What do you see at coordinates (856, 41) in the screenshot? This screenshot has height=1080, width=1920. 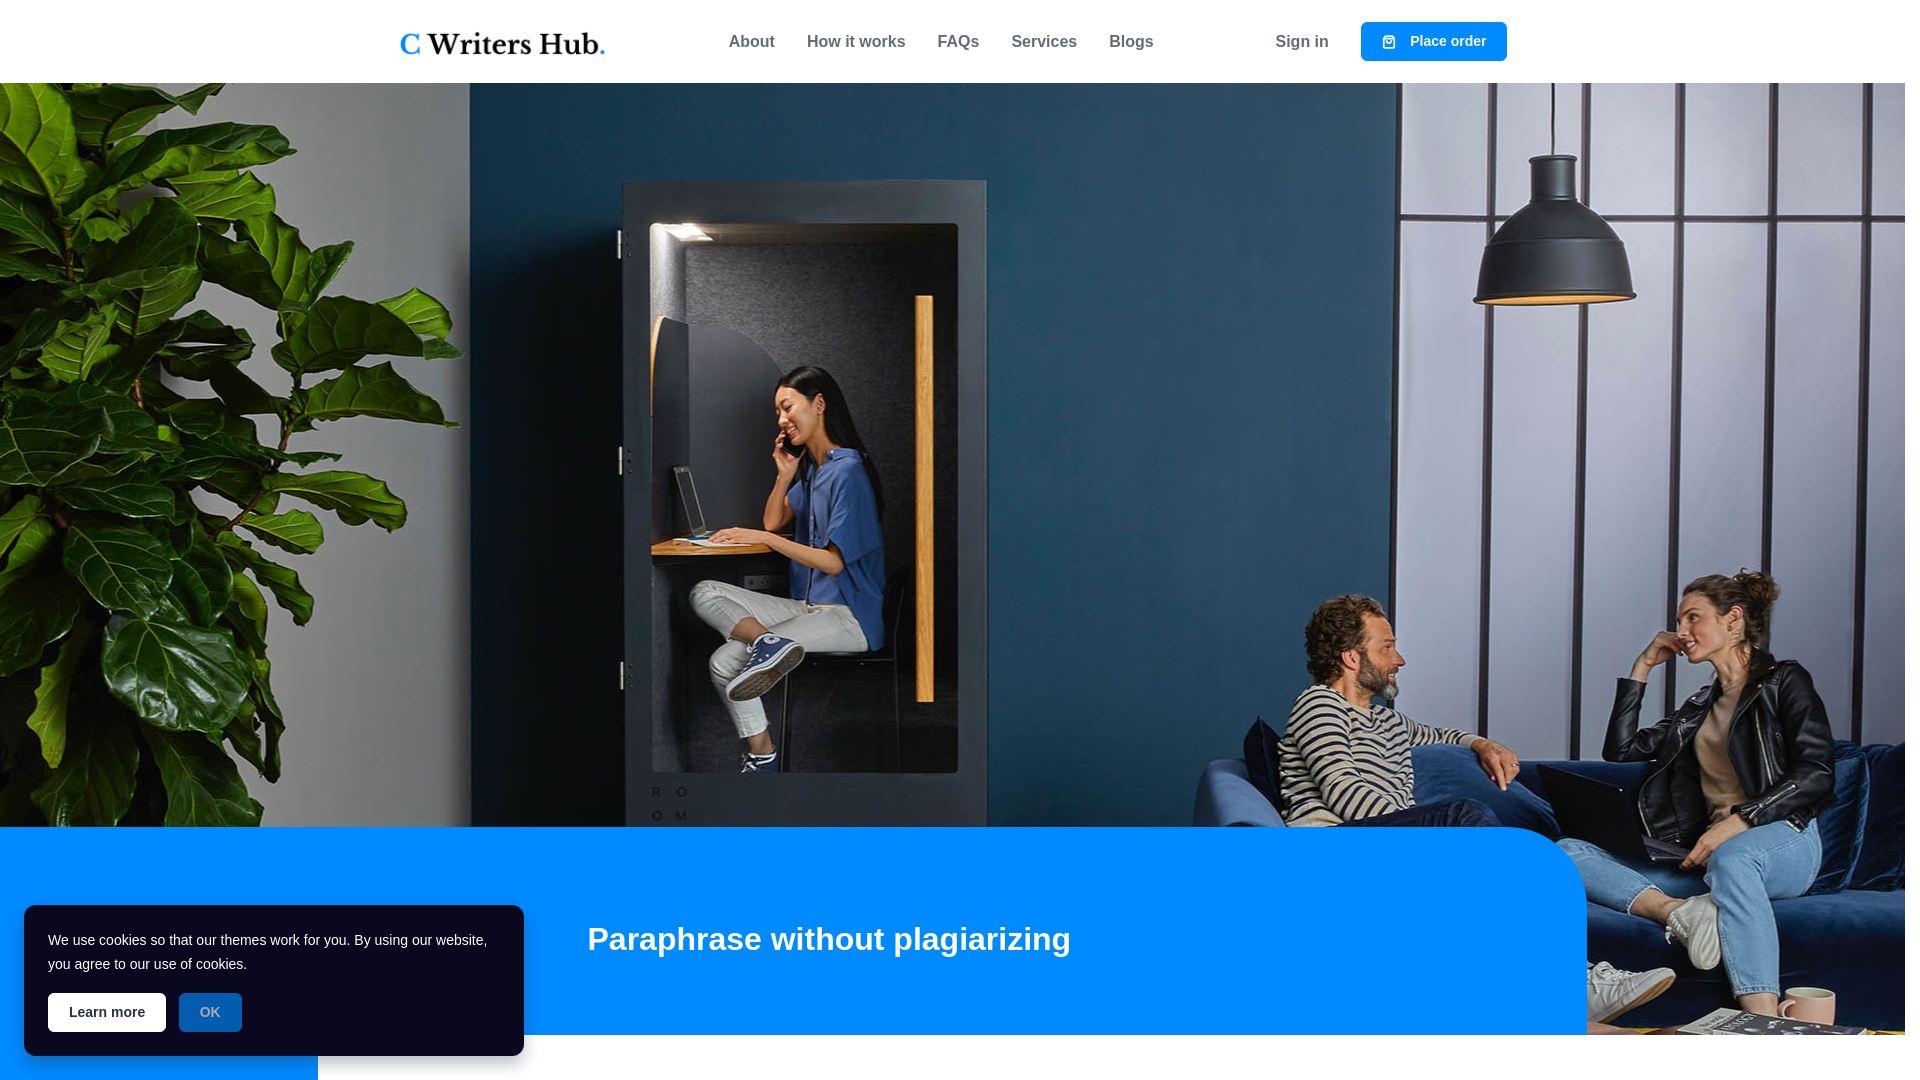 I see `How it works` at bounding box center [856, 41].